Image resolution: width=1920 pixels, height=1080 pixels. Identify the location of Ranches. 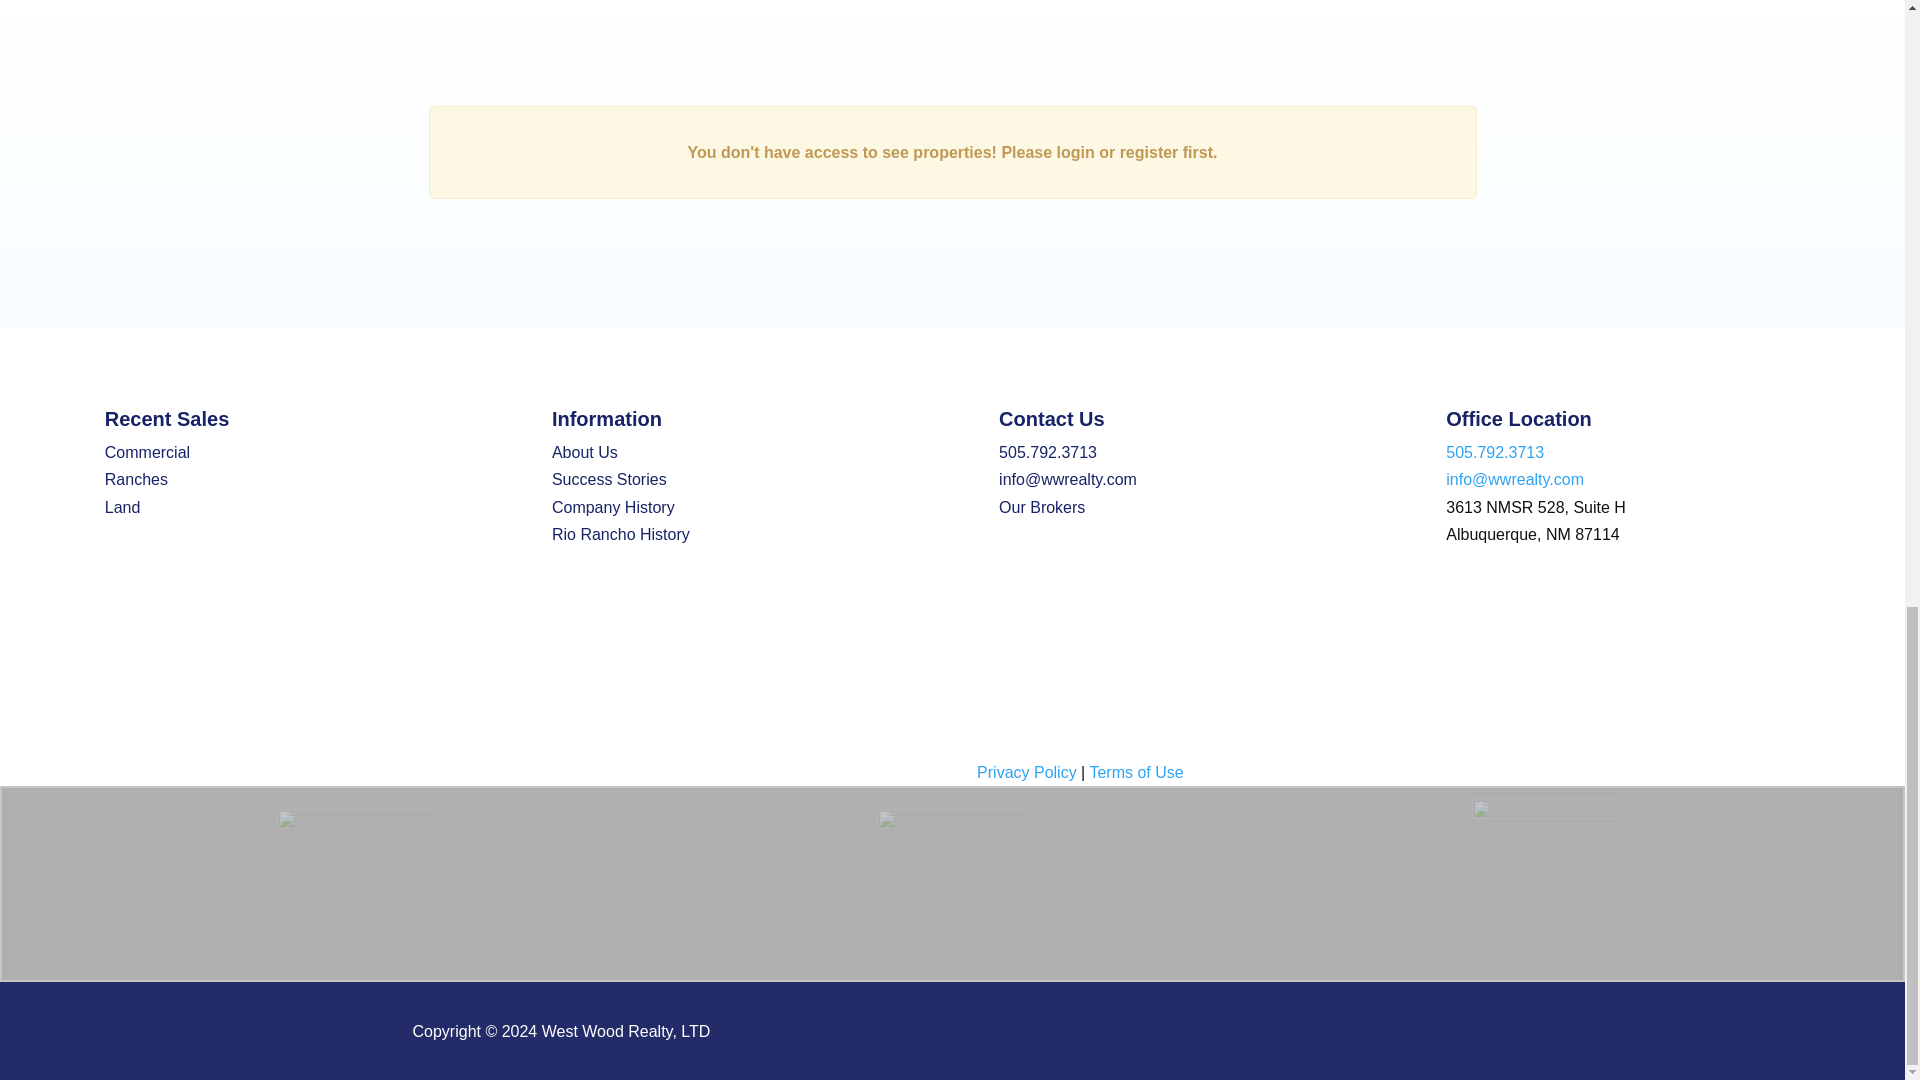
(136, 479).